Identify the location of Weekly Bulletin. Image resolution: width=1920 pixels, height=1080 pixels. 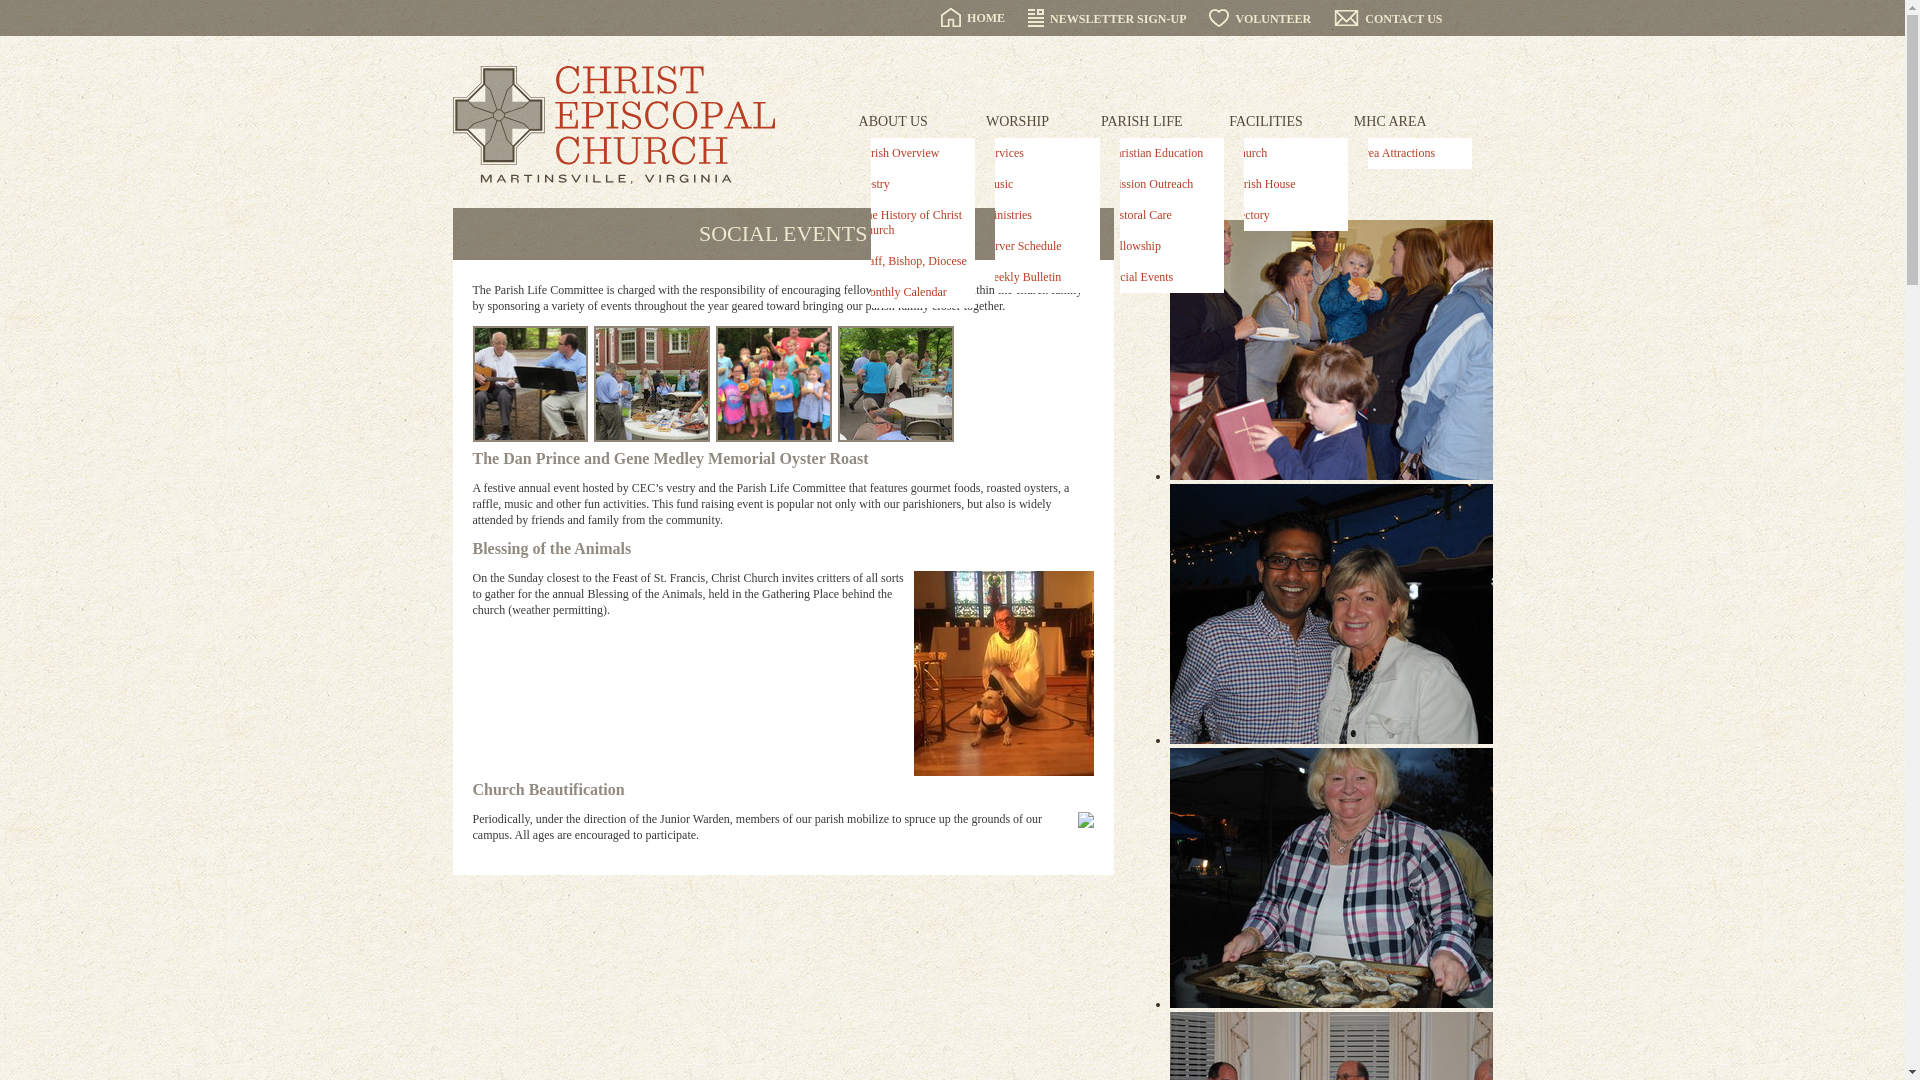
(1036, 277).